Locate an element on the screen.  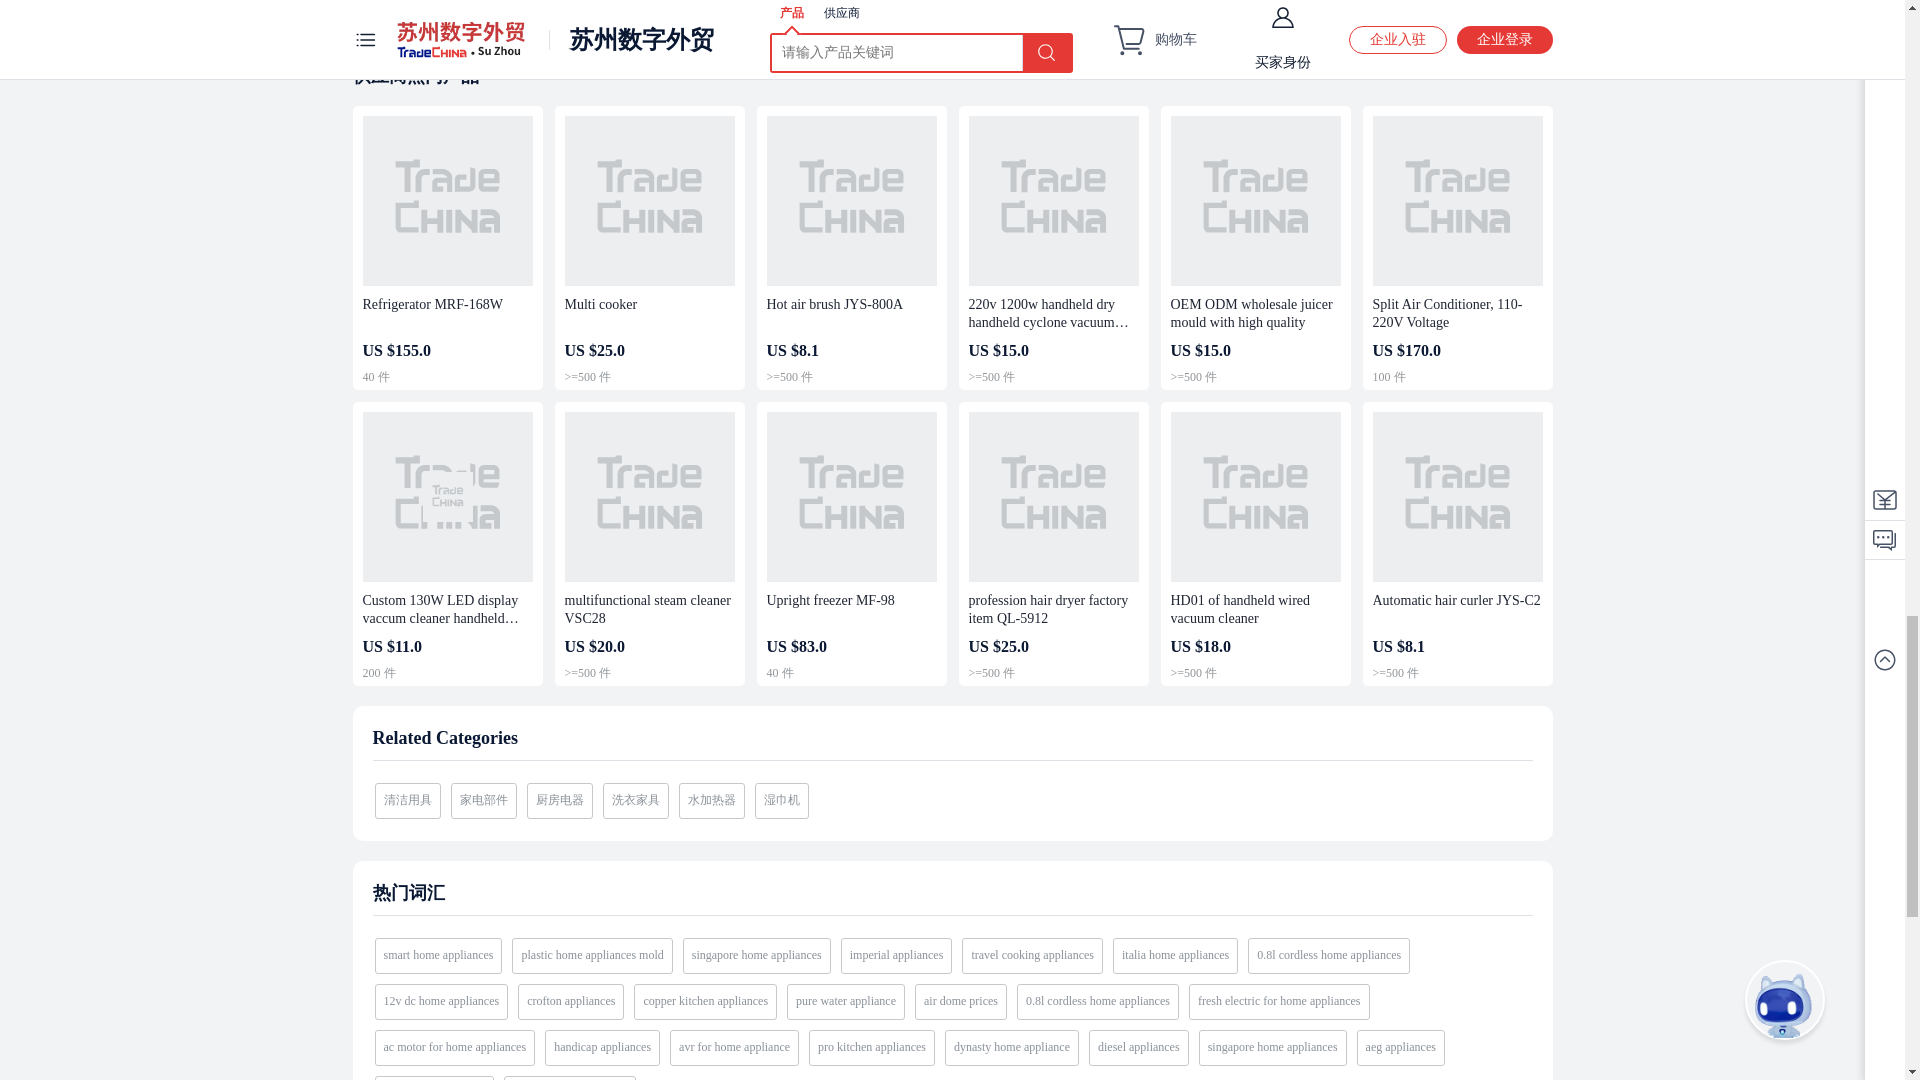
Hot air brush JYS-800A is located at coordinates (851, 313).